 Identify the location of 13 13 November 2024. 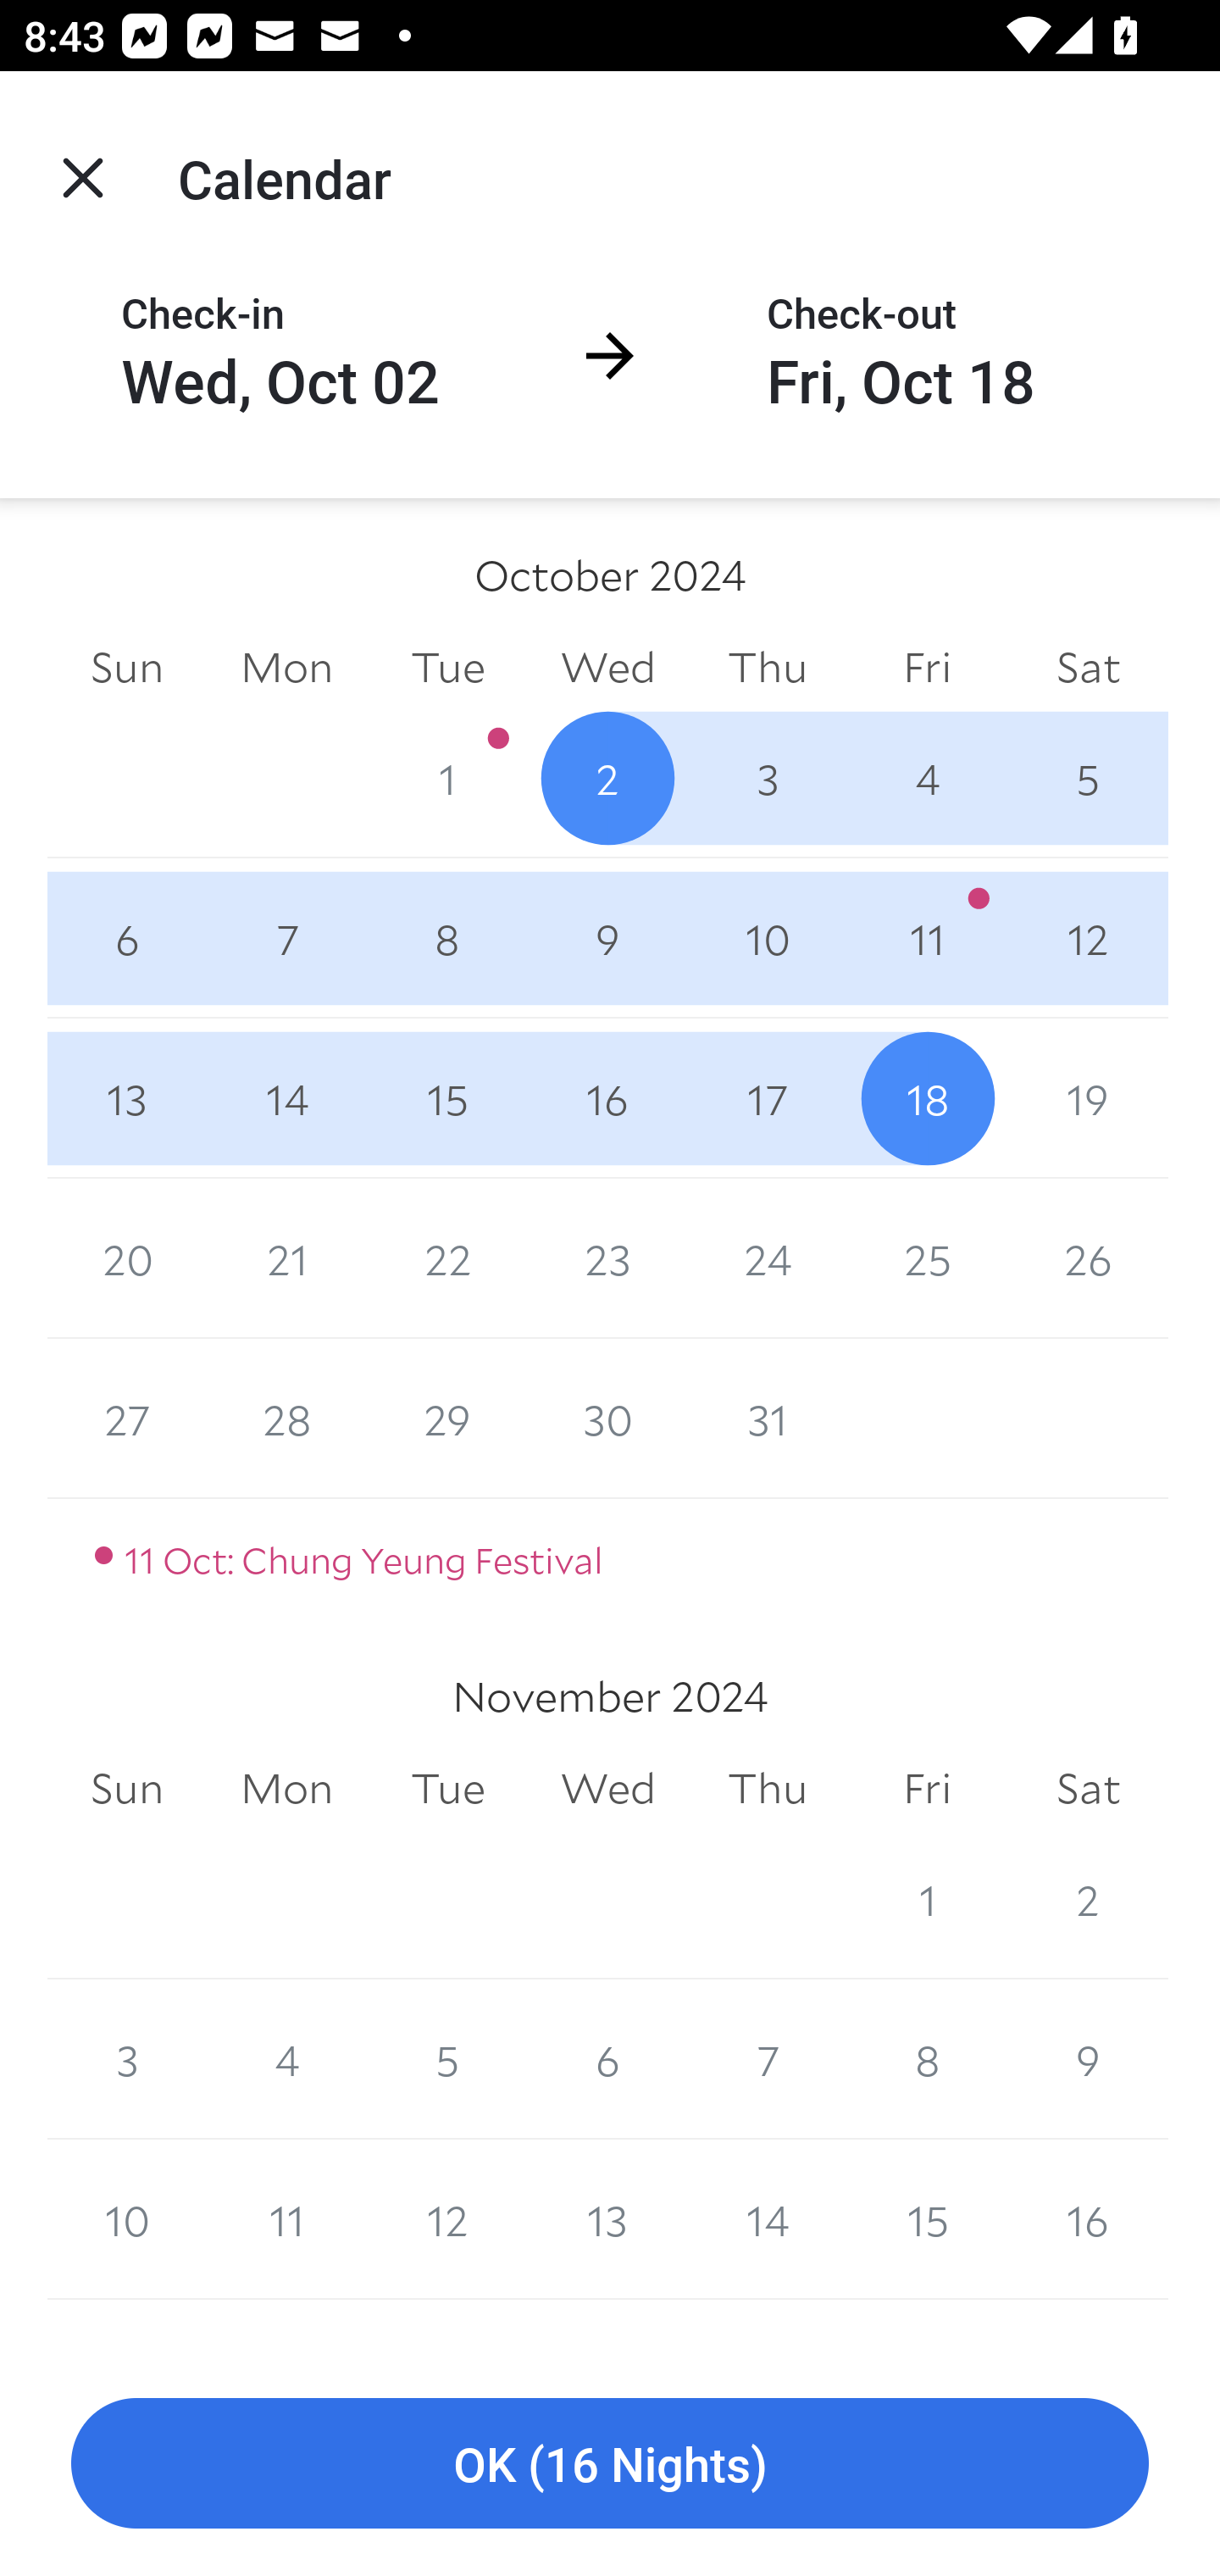
(608, 2220).